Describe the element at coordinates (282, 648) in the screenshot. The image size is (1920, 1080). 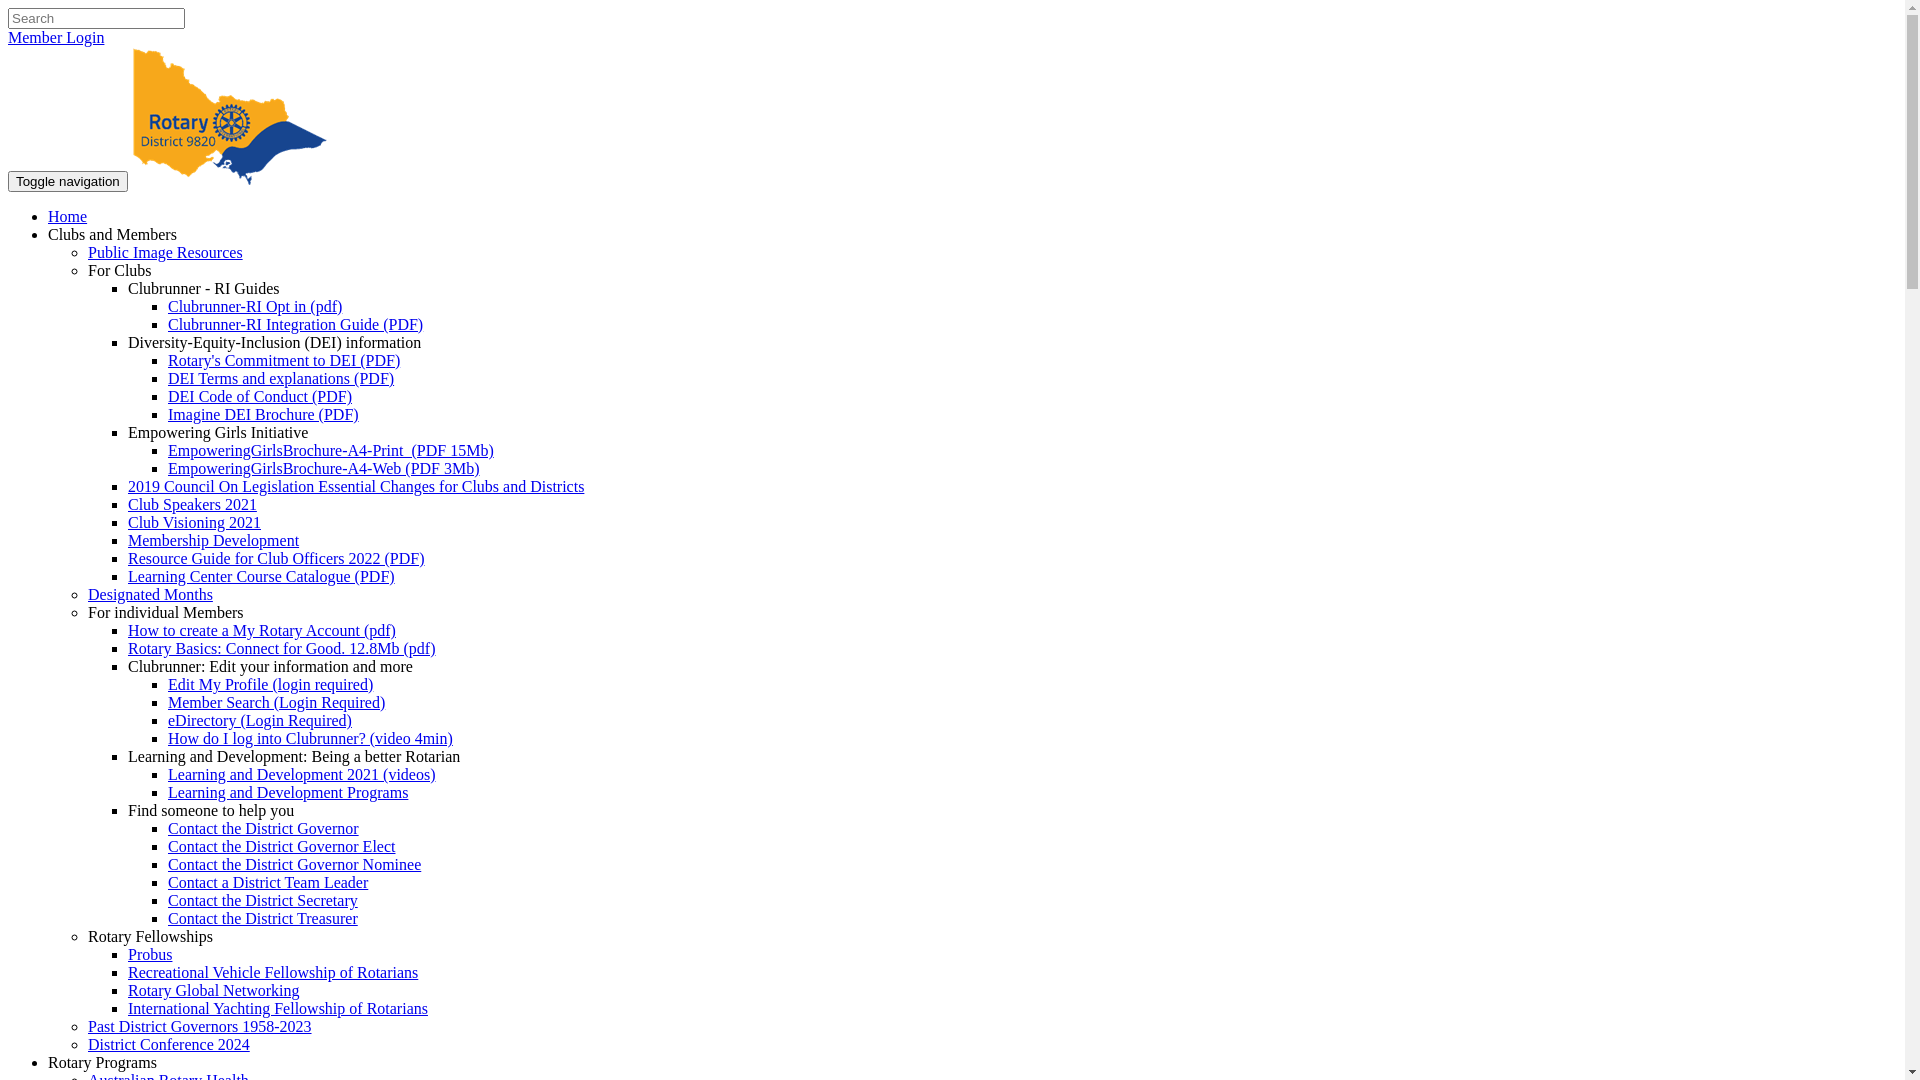
I see `Rotary Basics: Connect for Good. 12.8Mb (pdf)` at that location.